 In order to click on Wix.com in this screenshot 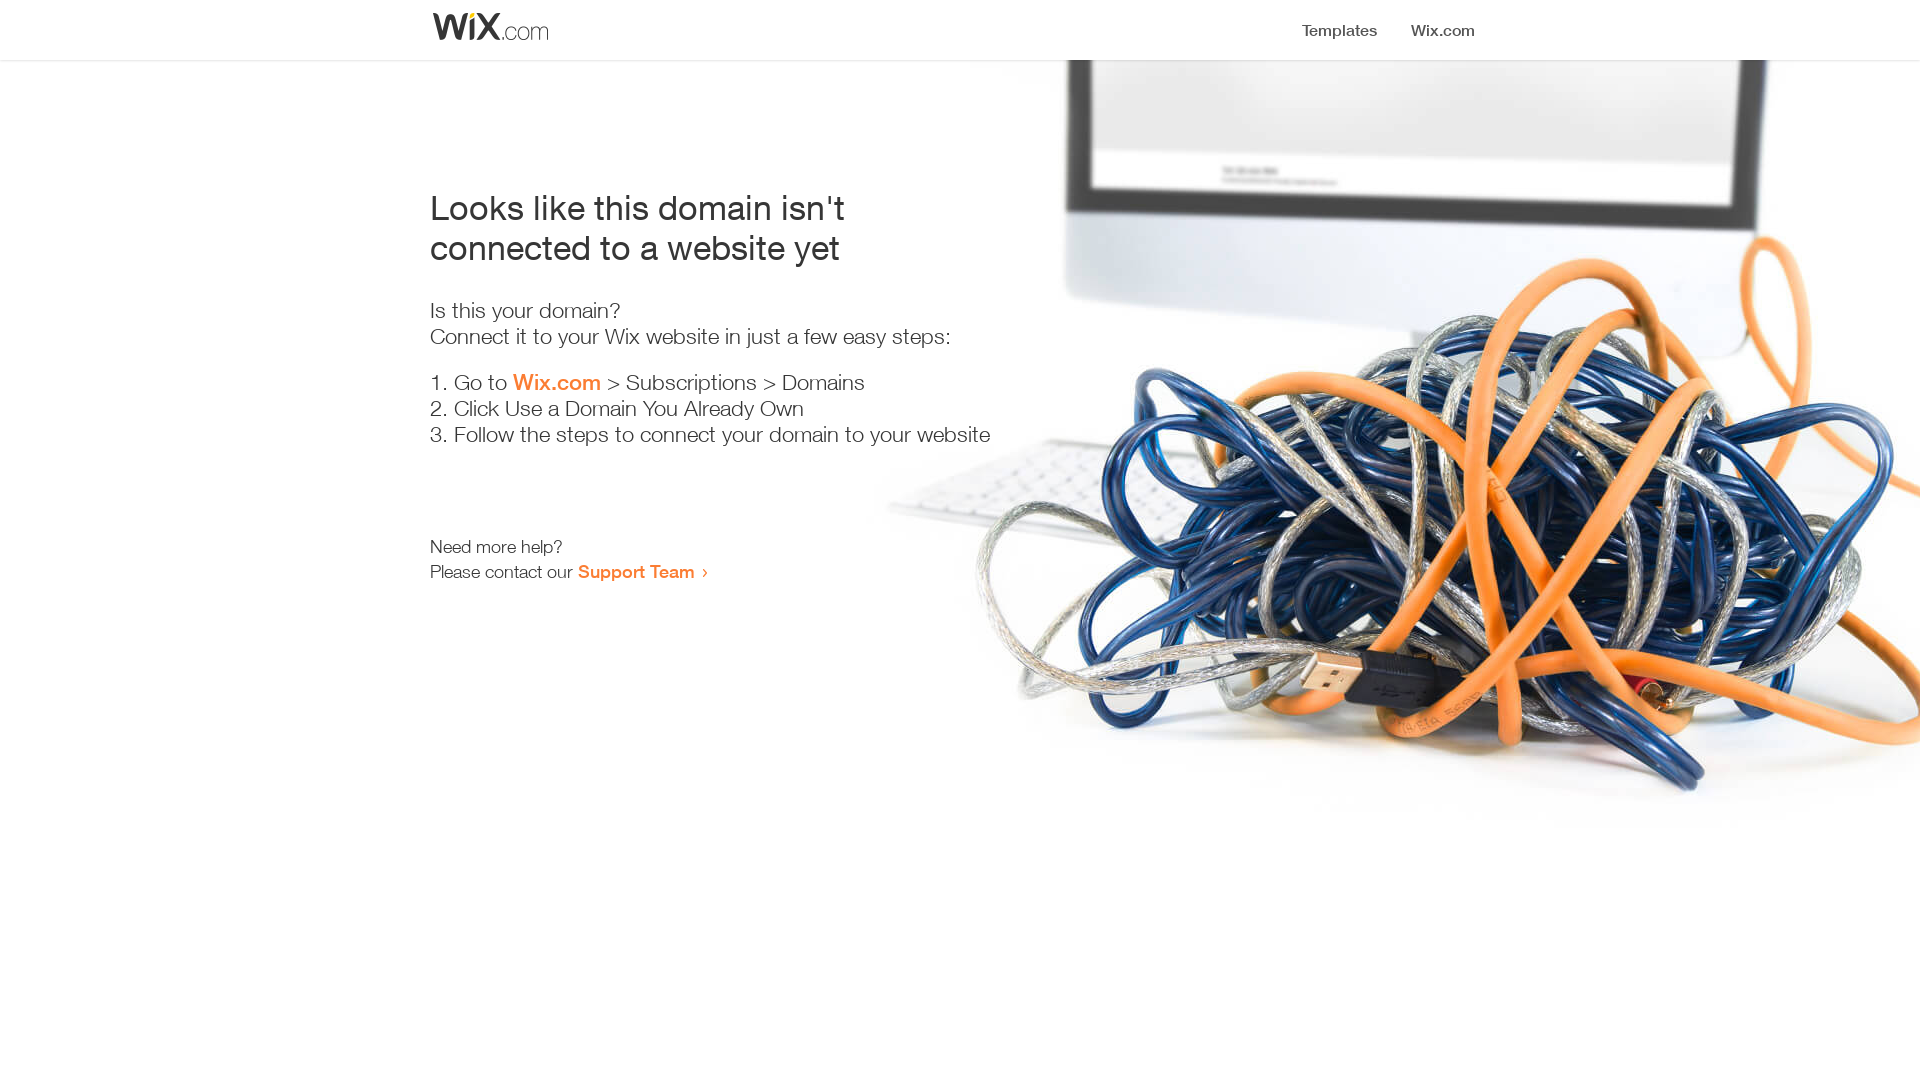, I will do `click(557, 382)`.